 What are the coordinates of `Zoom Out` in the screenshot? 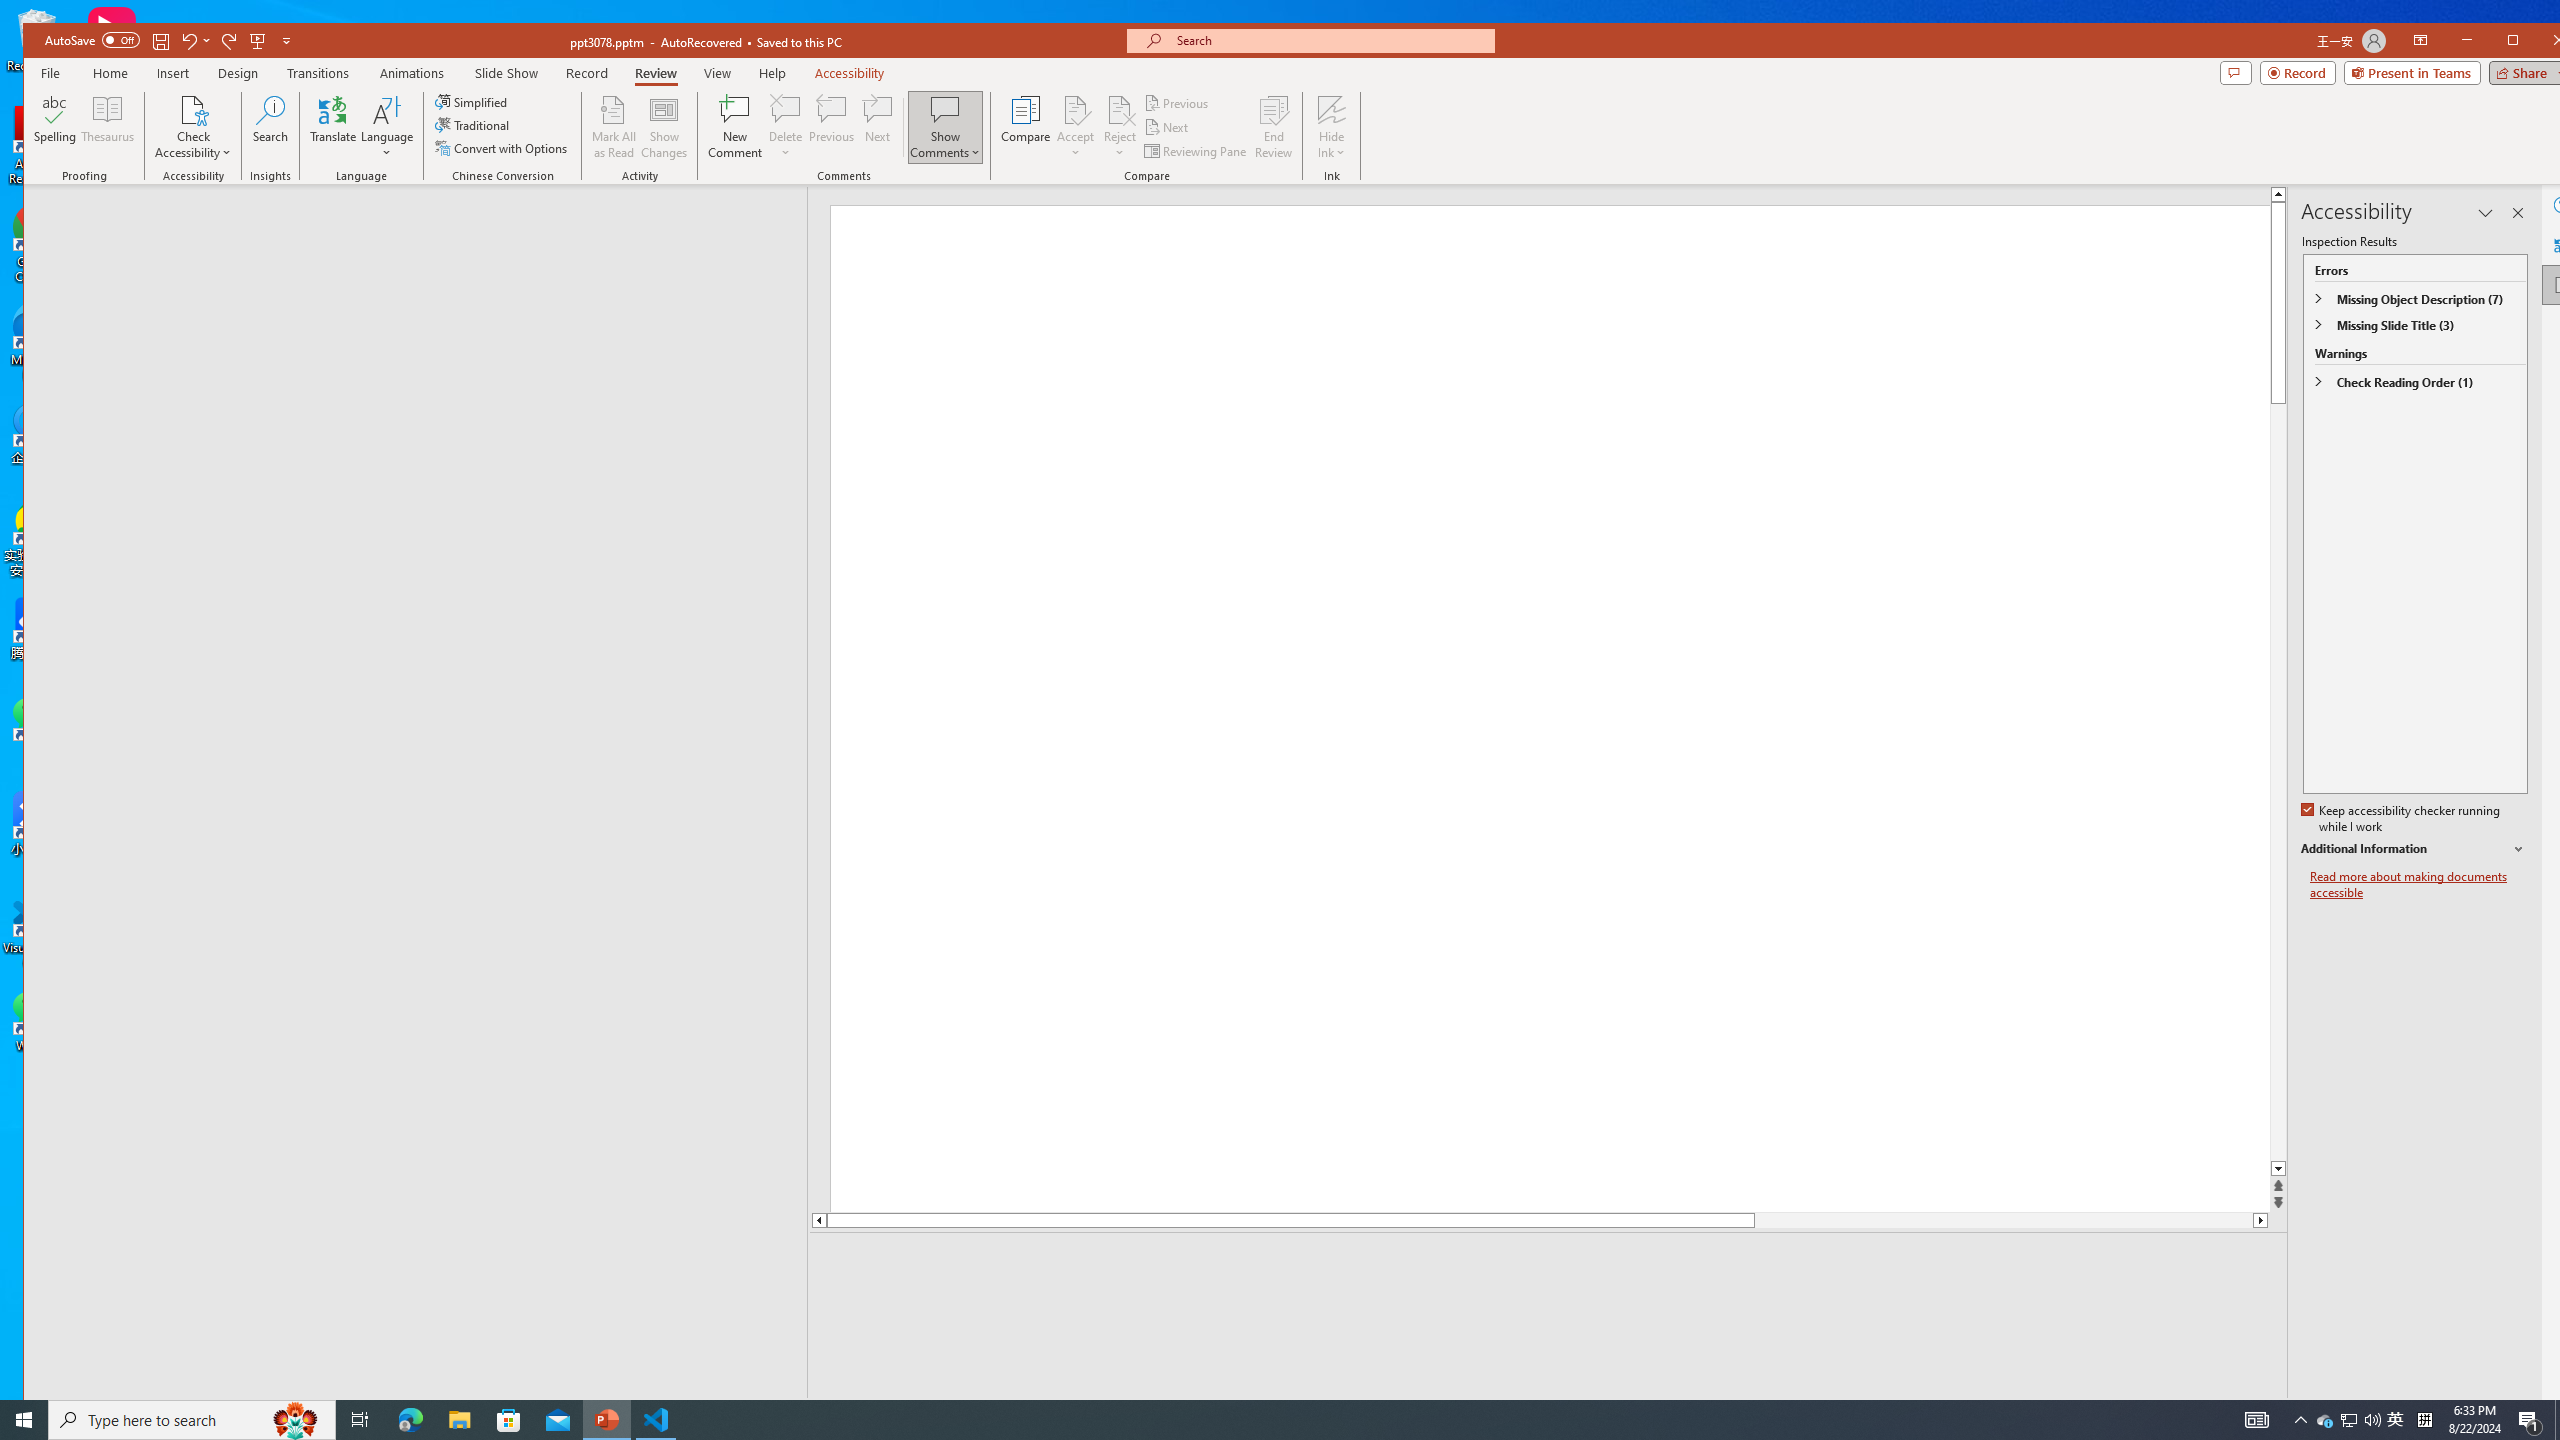 It's located at (2438, 1412).